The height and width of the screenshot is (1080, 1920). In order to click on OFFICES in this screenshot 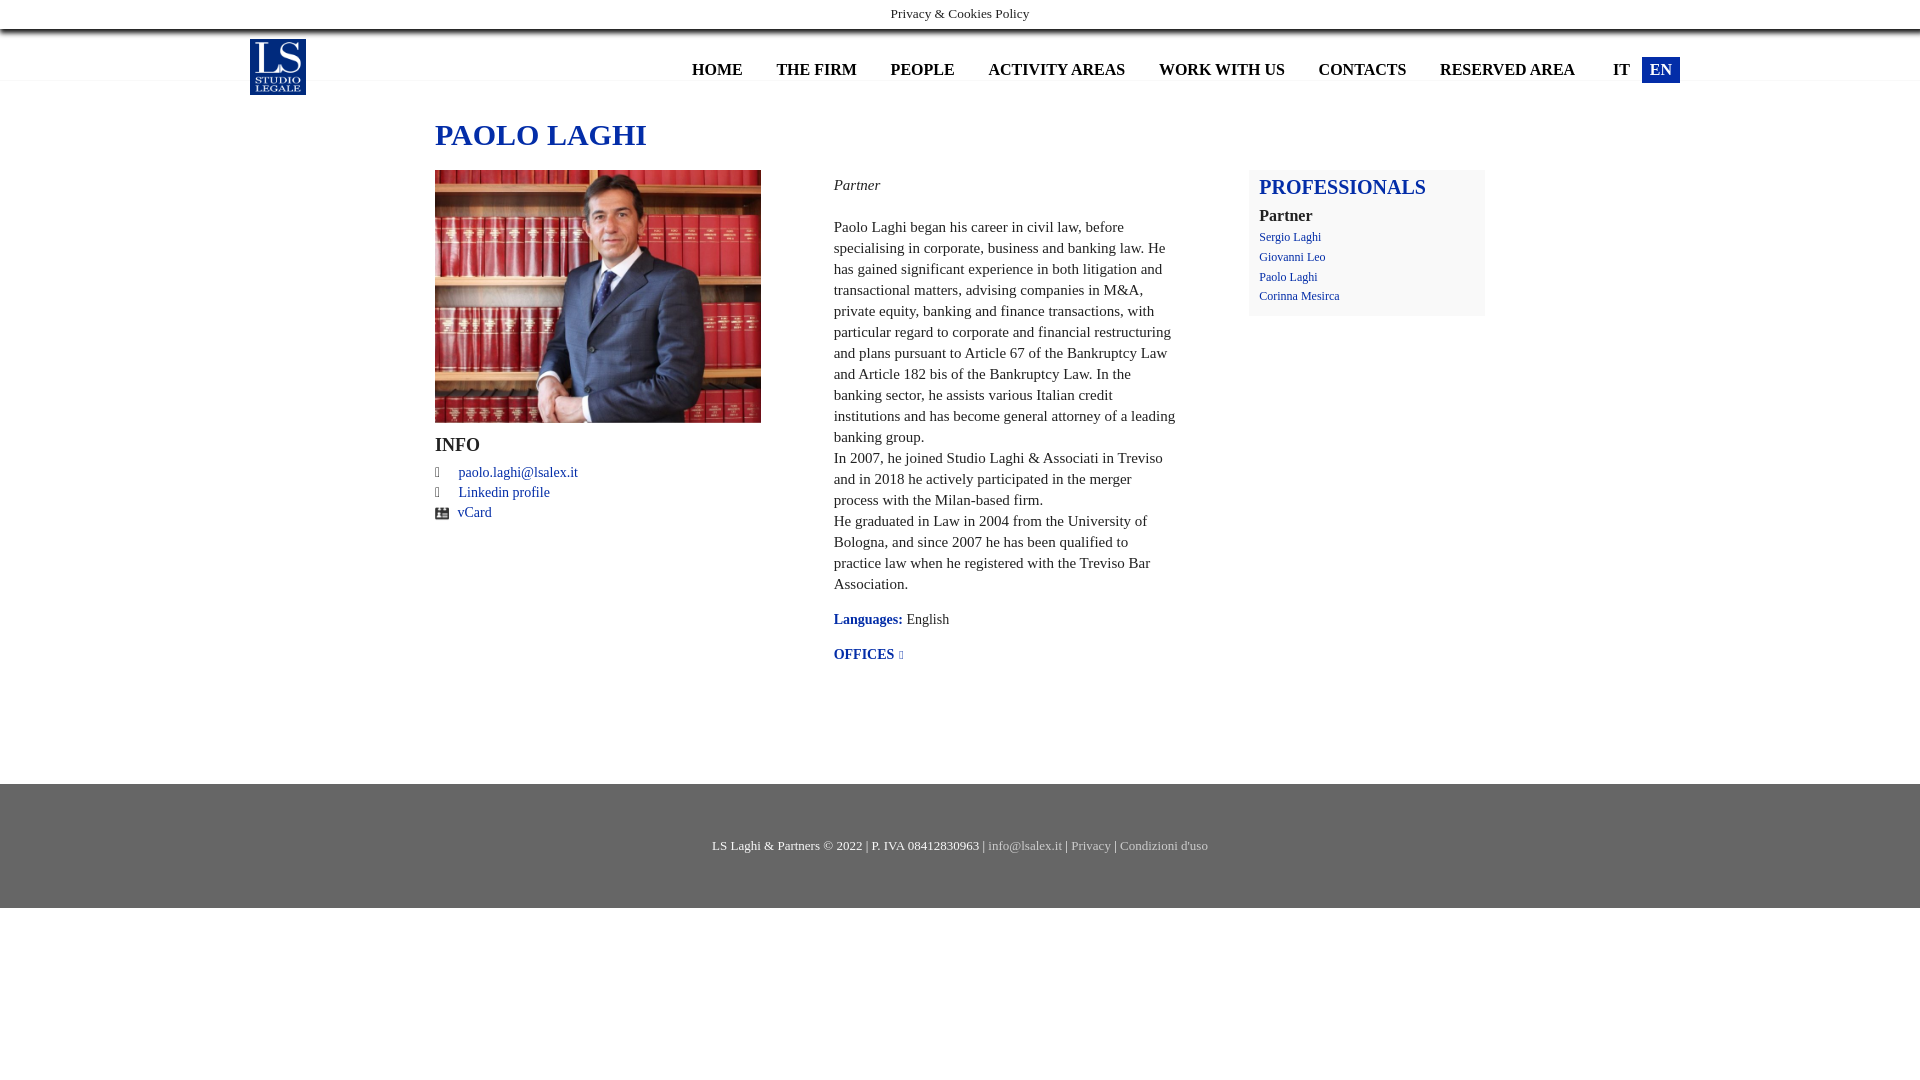, I will do `click(868, 654)`.